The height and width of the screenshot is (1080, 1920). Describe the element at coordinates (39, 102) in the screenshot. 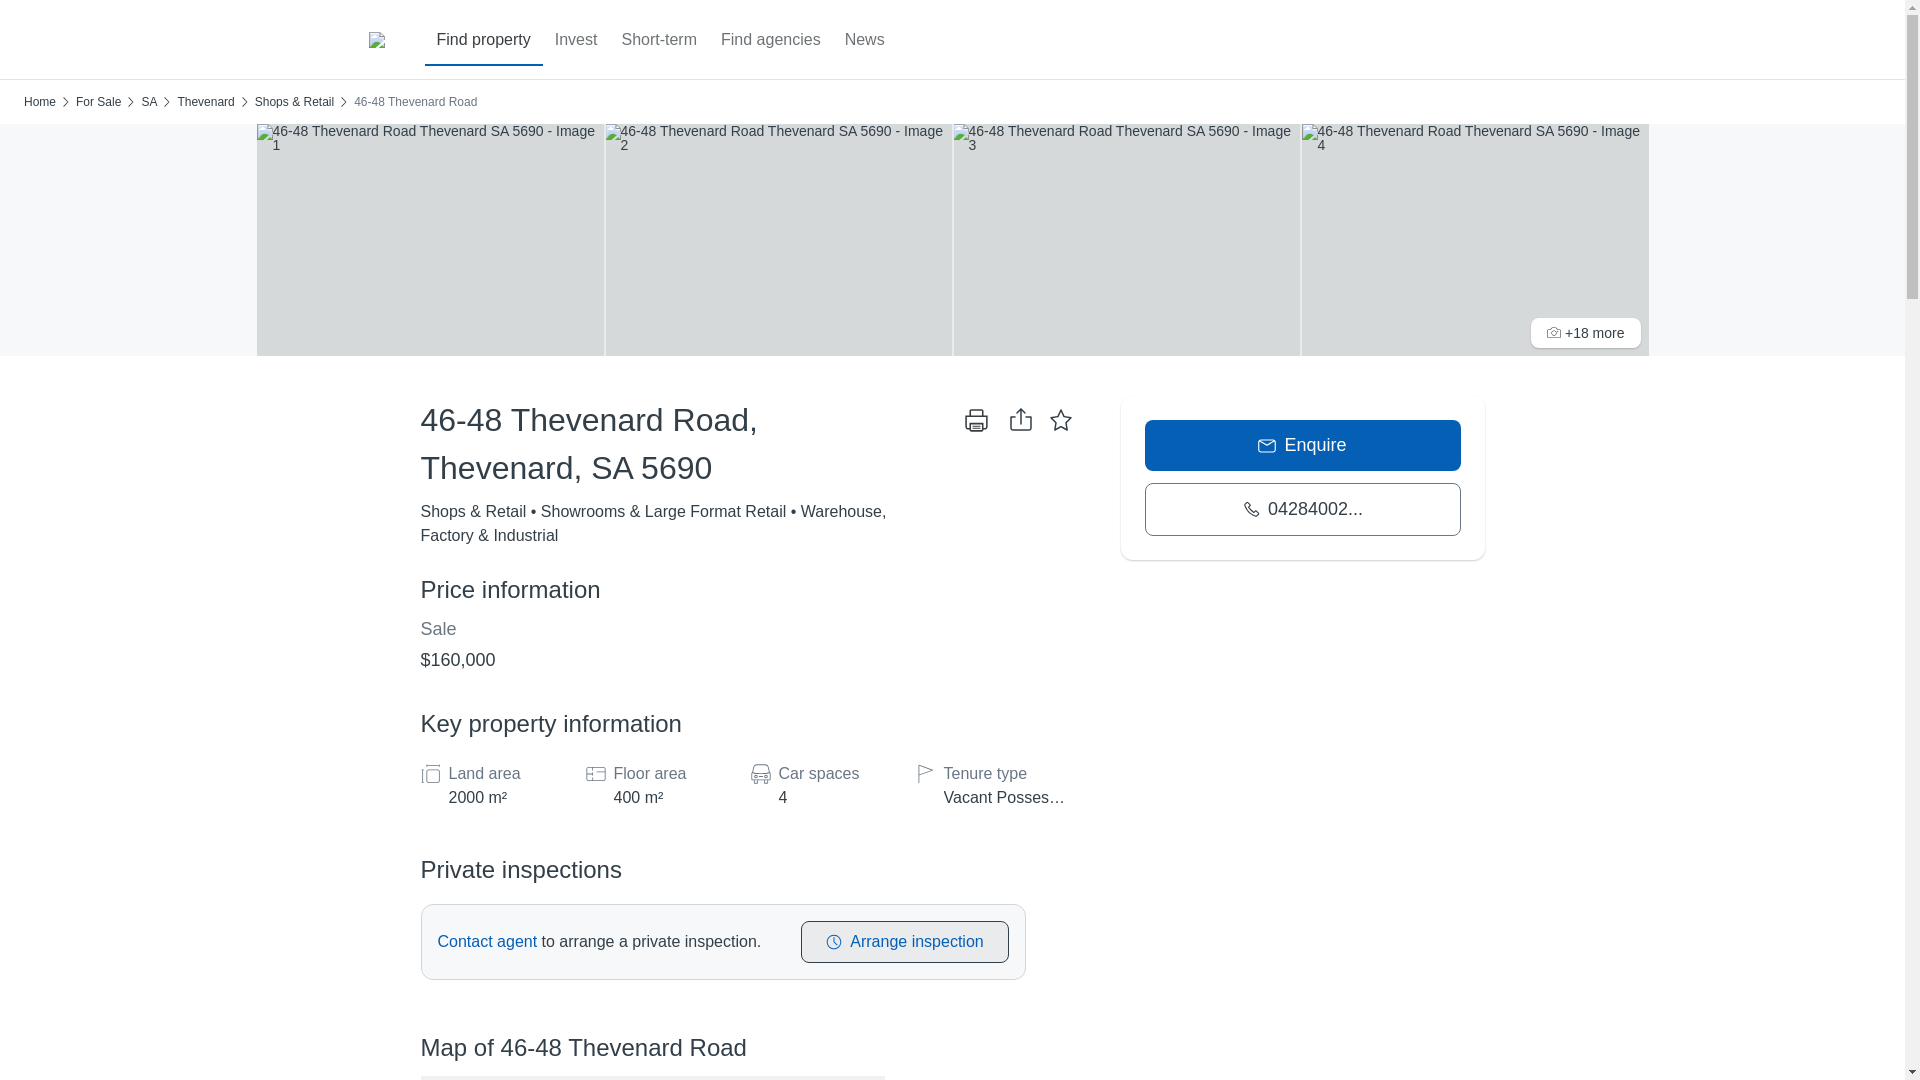

I see `Home` at that location.